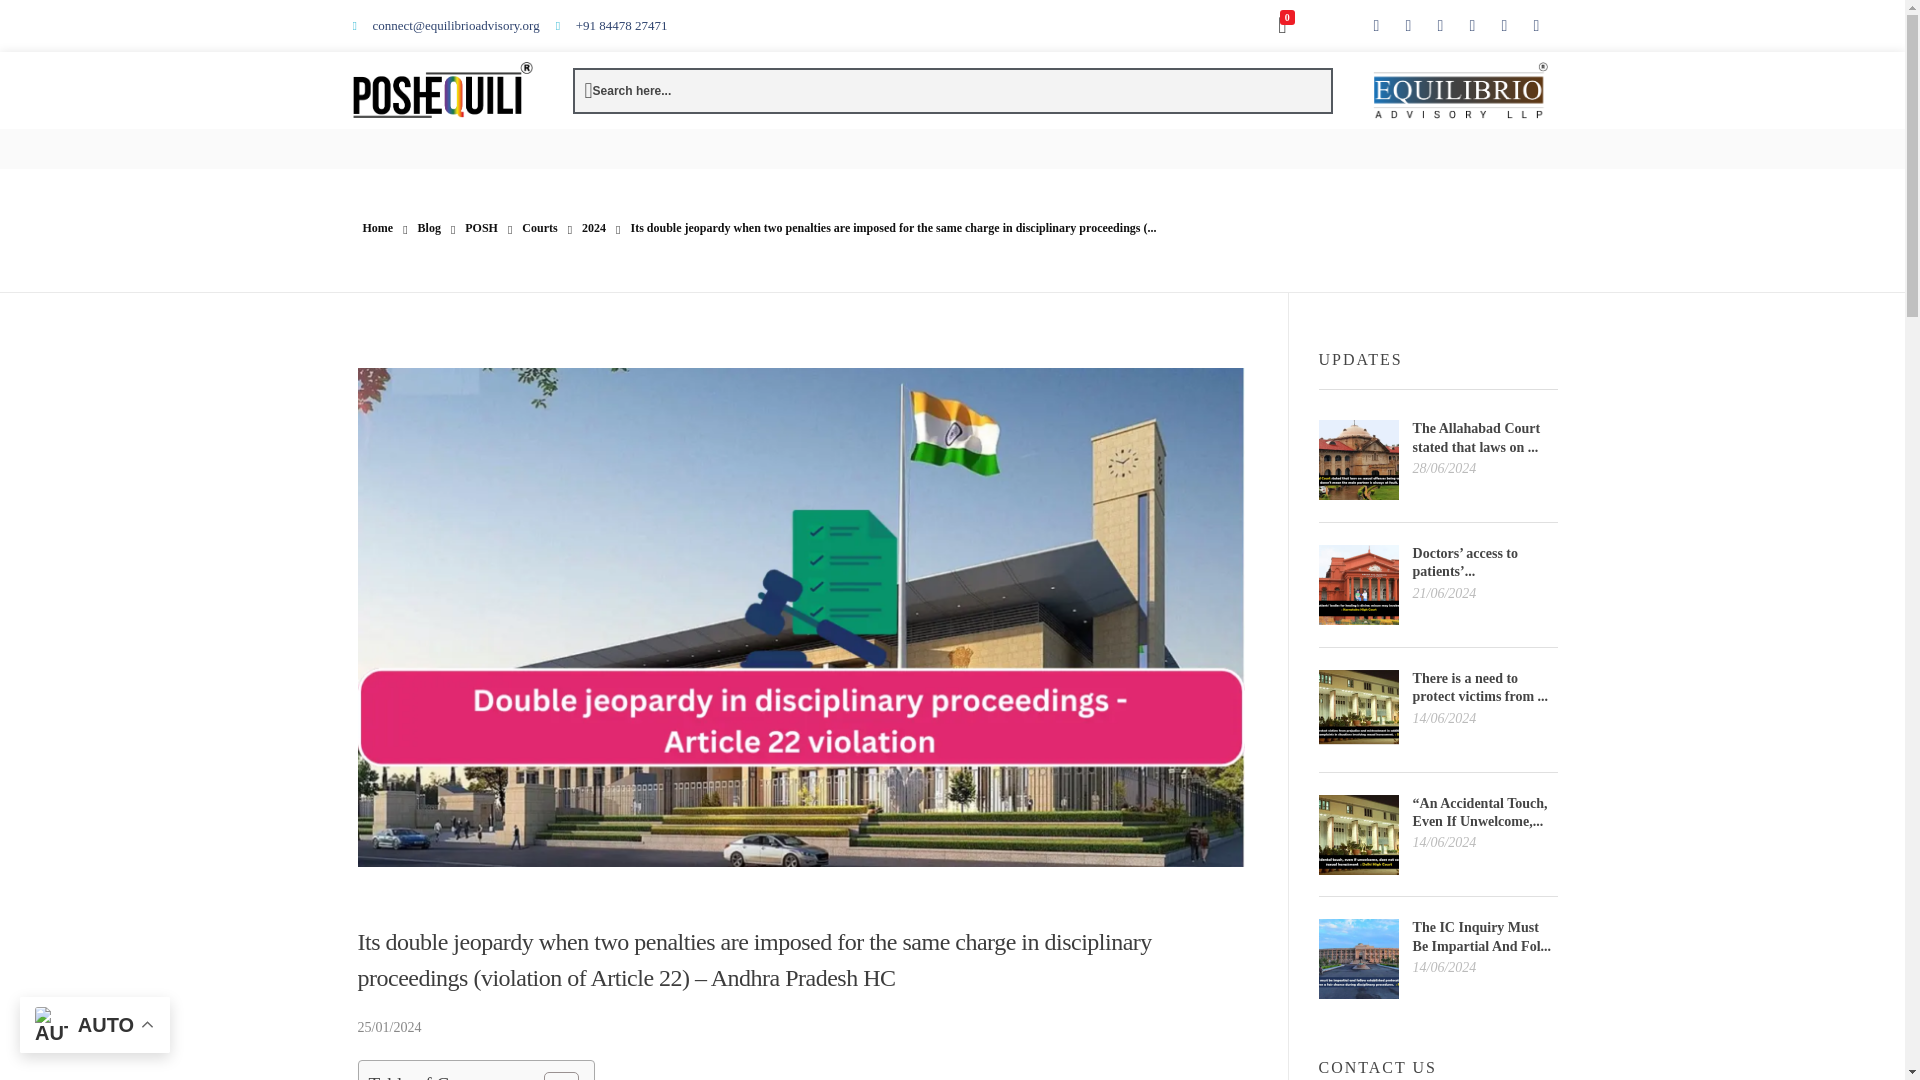  What do you see at coordinates (628, 91) in the screenshot?
I see `Search here...` at bounding box center [628, 91].